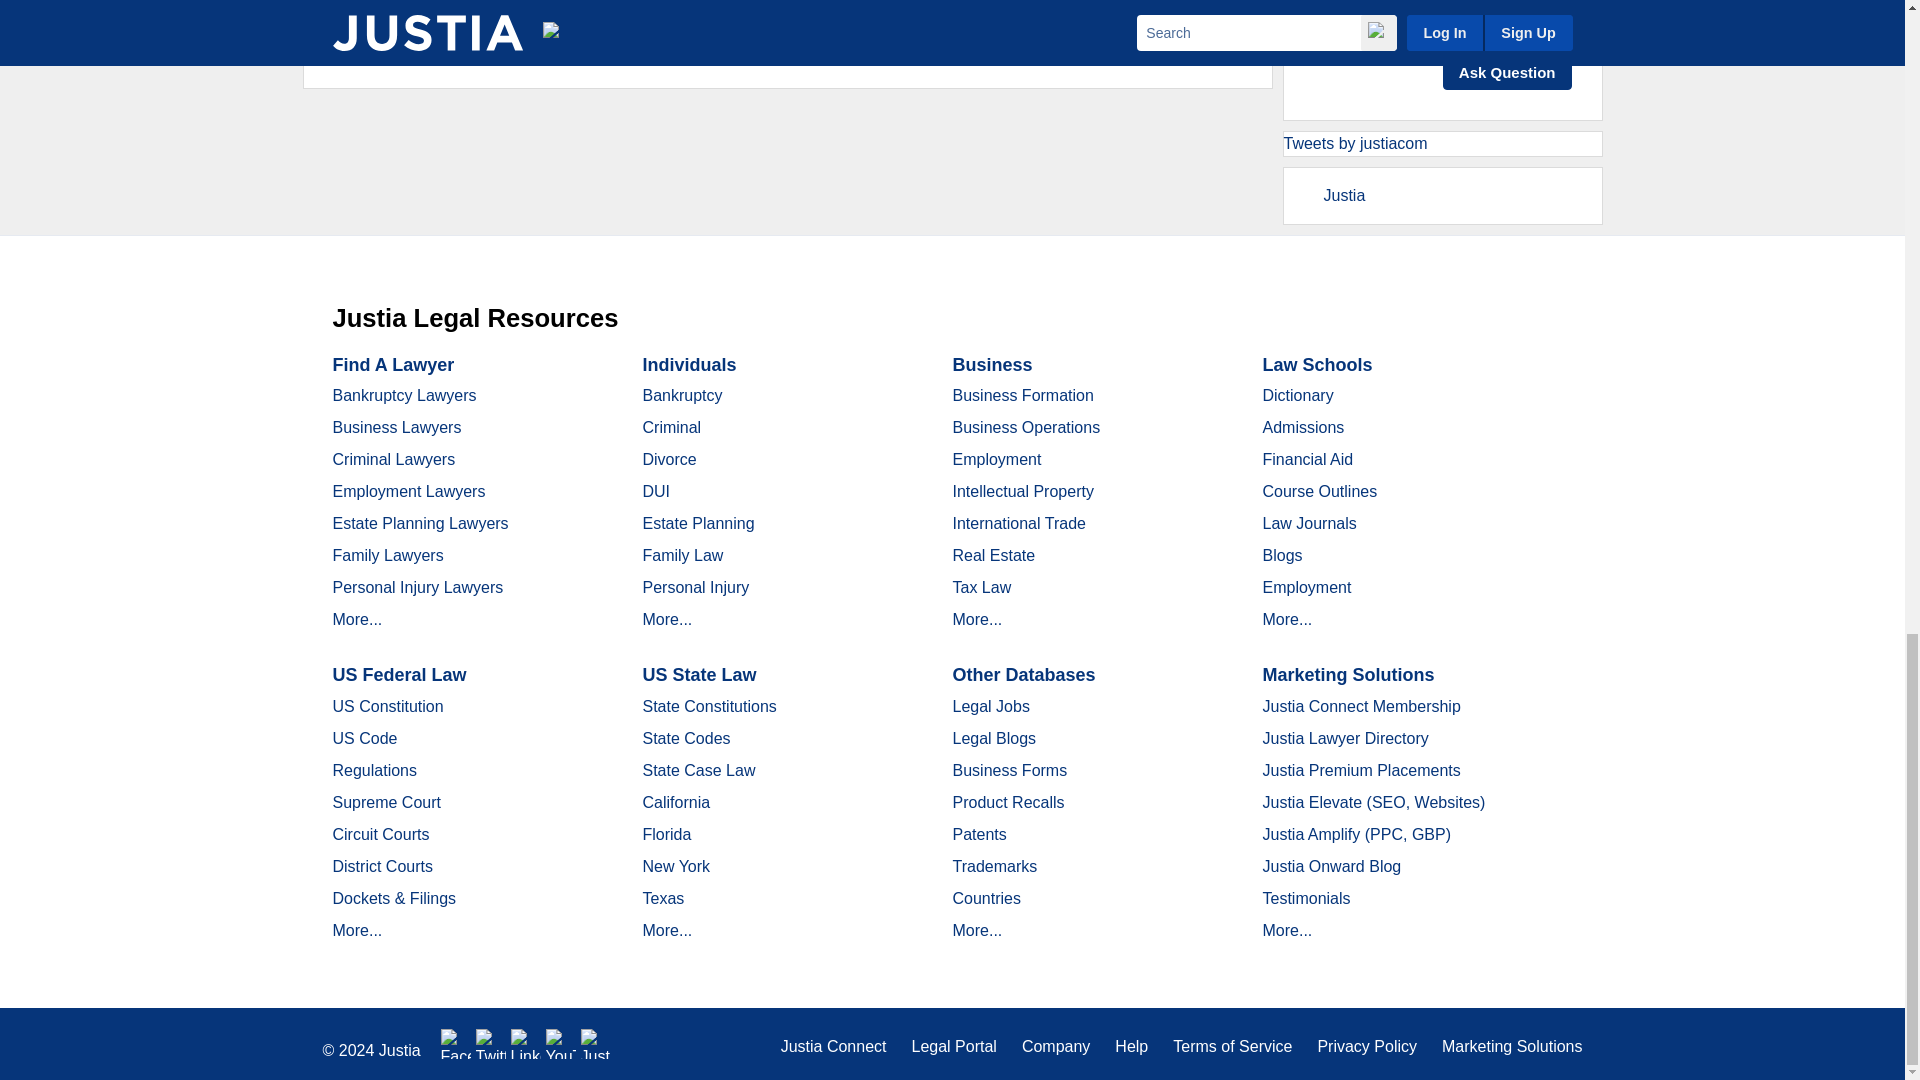 This screenshot has width=1920, height=1080. What do you see at coordinates (596, 1044) in the screenshot?
I see `Justia Lawyer Directory` at bounding box center [596, 1044].